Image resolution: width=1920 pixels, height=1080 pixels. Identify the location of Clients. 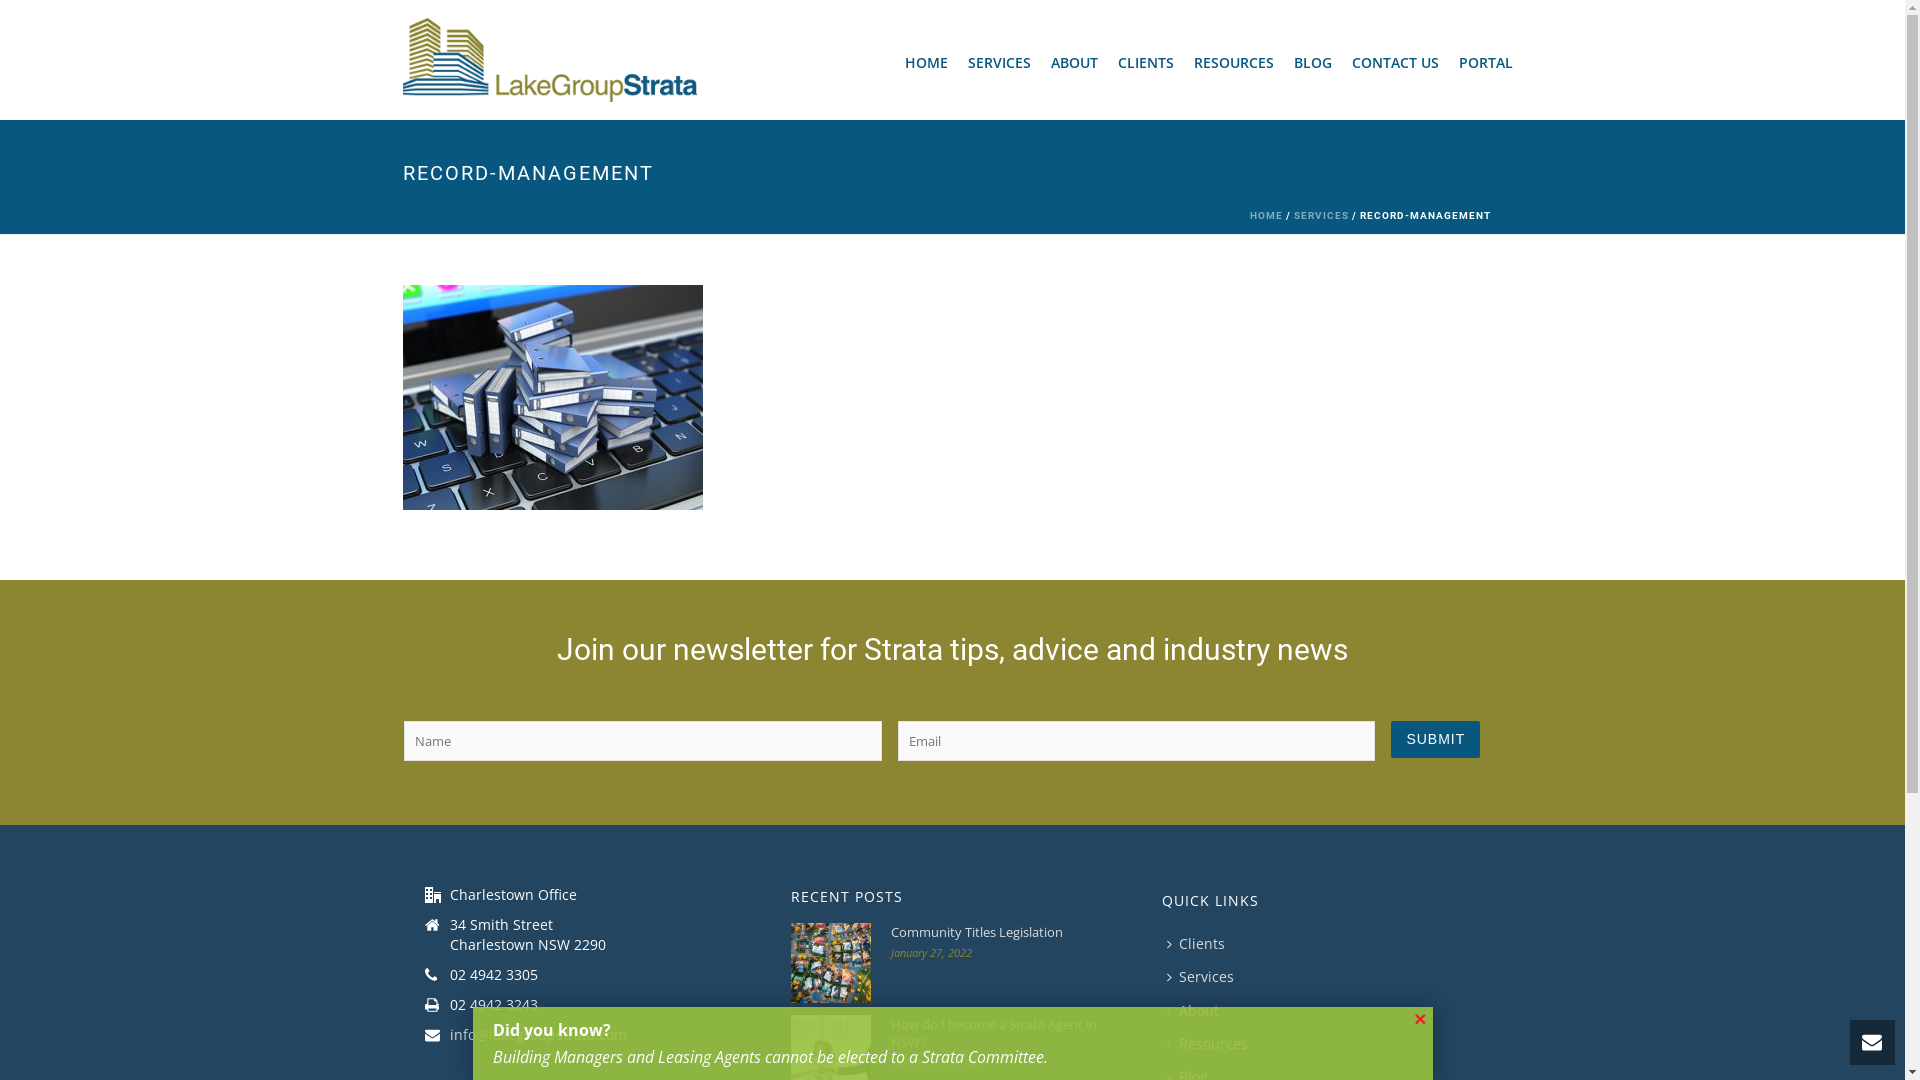
(1201, 944).